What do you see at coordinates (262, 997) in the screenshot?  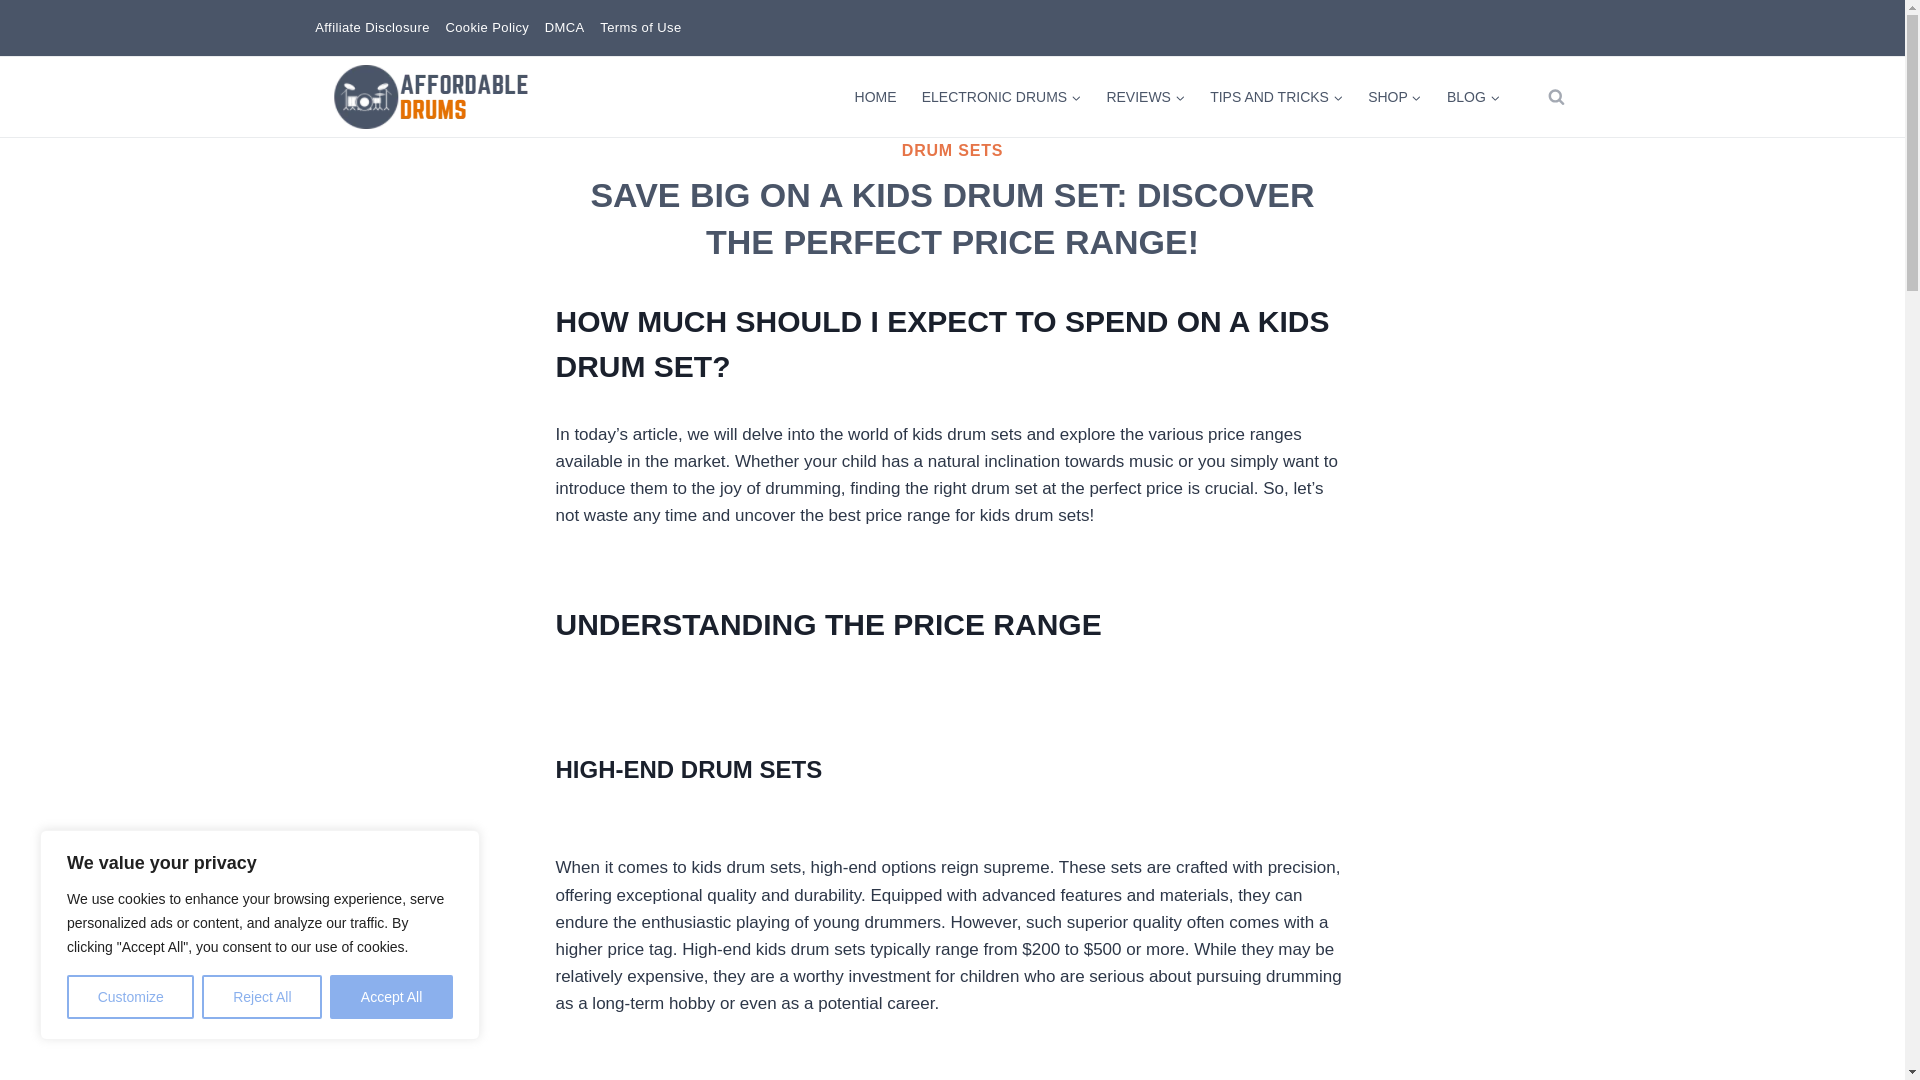 I see `Reject All` at bounding box center [262, 997].